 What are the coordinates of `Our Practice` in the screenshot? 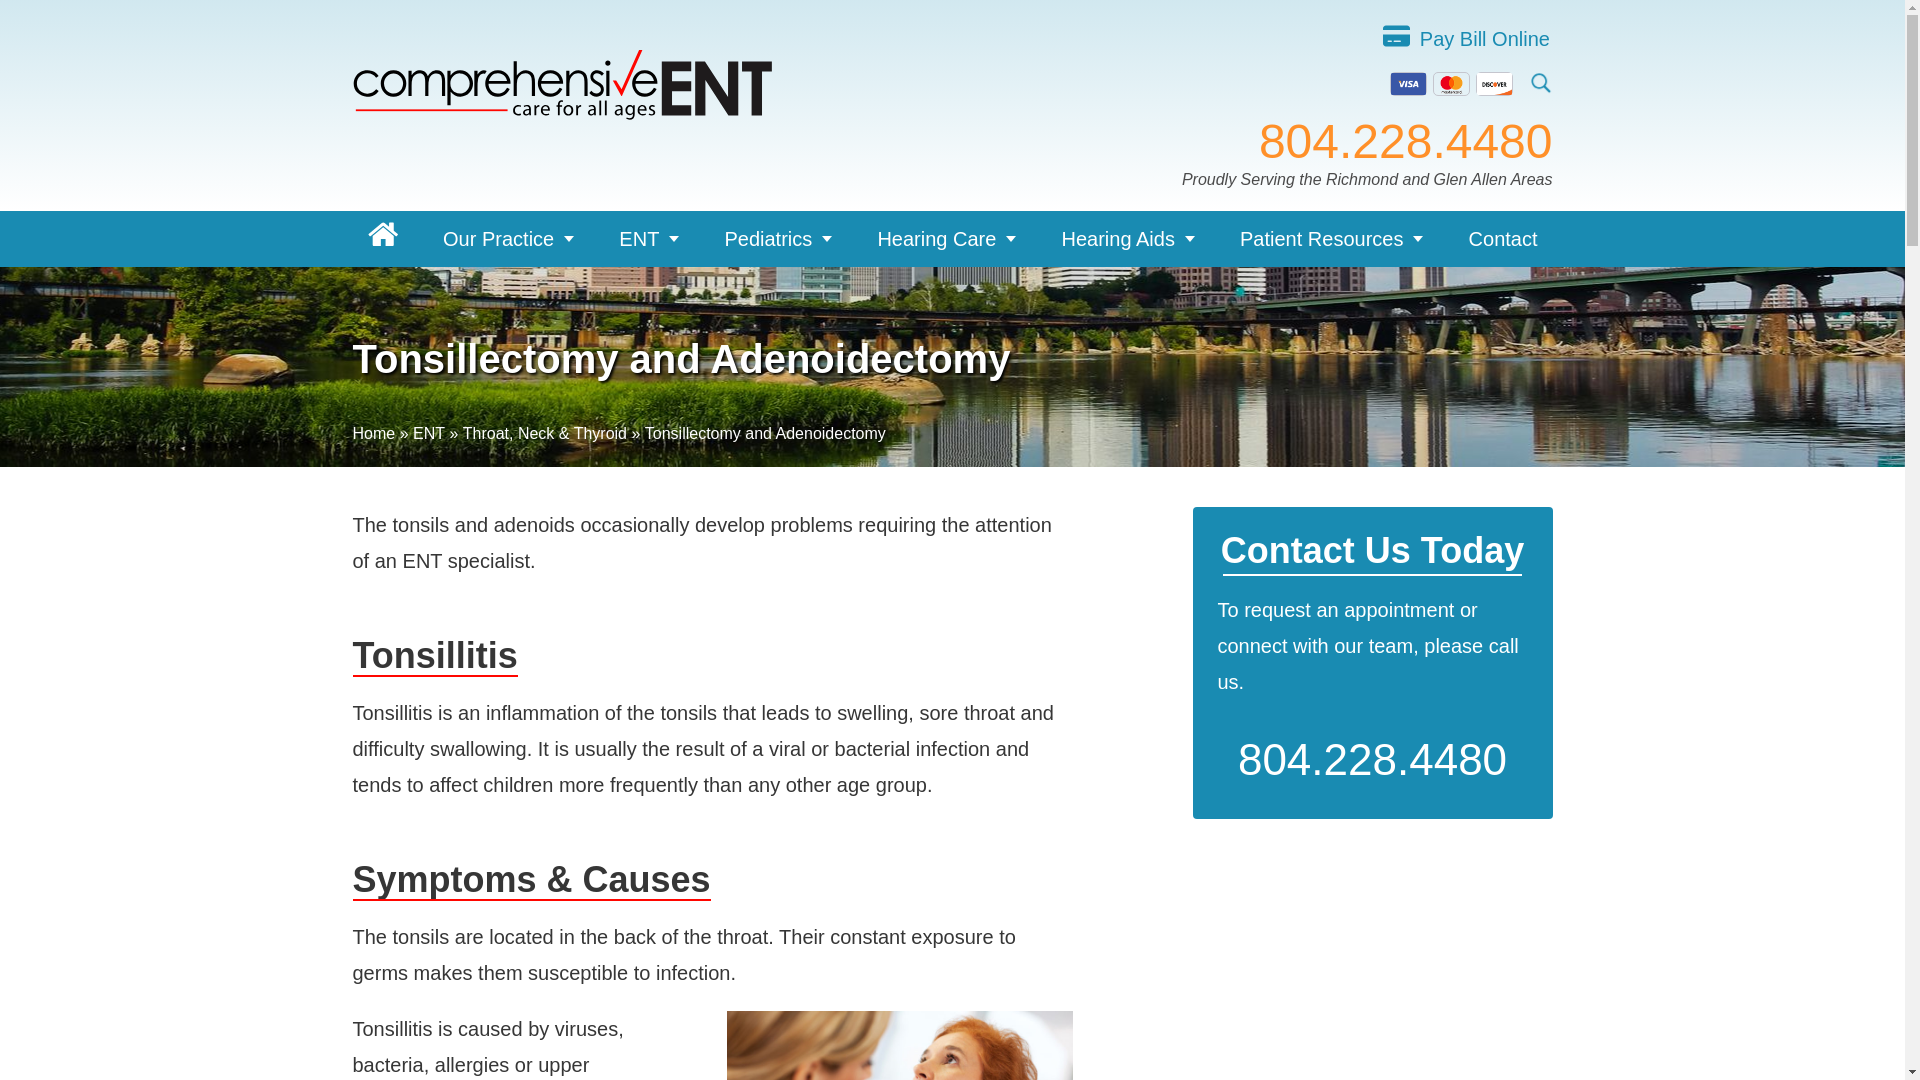 It's located at (508, 238).